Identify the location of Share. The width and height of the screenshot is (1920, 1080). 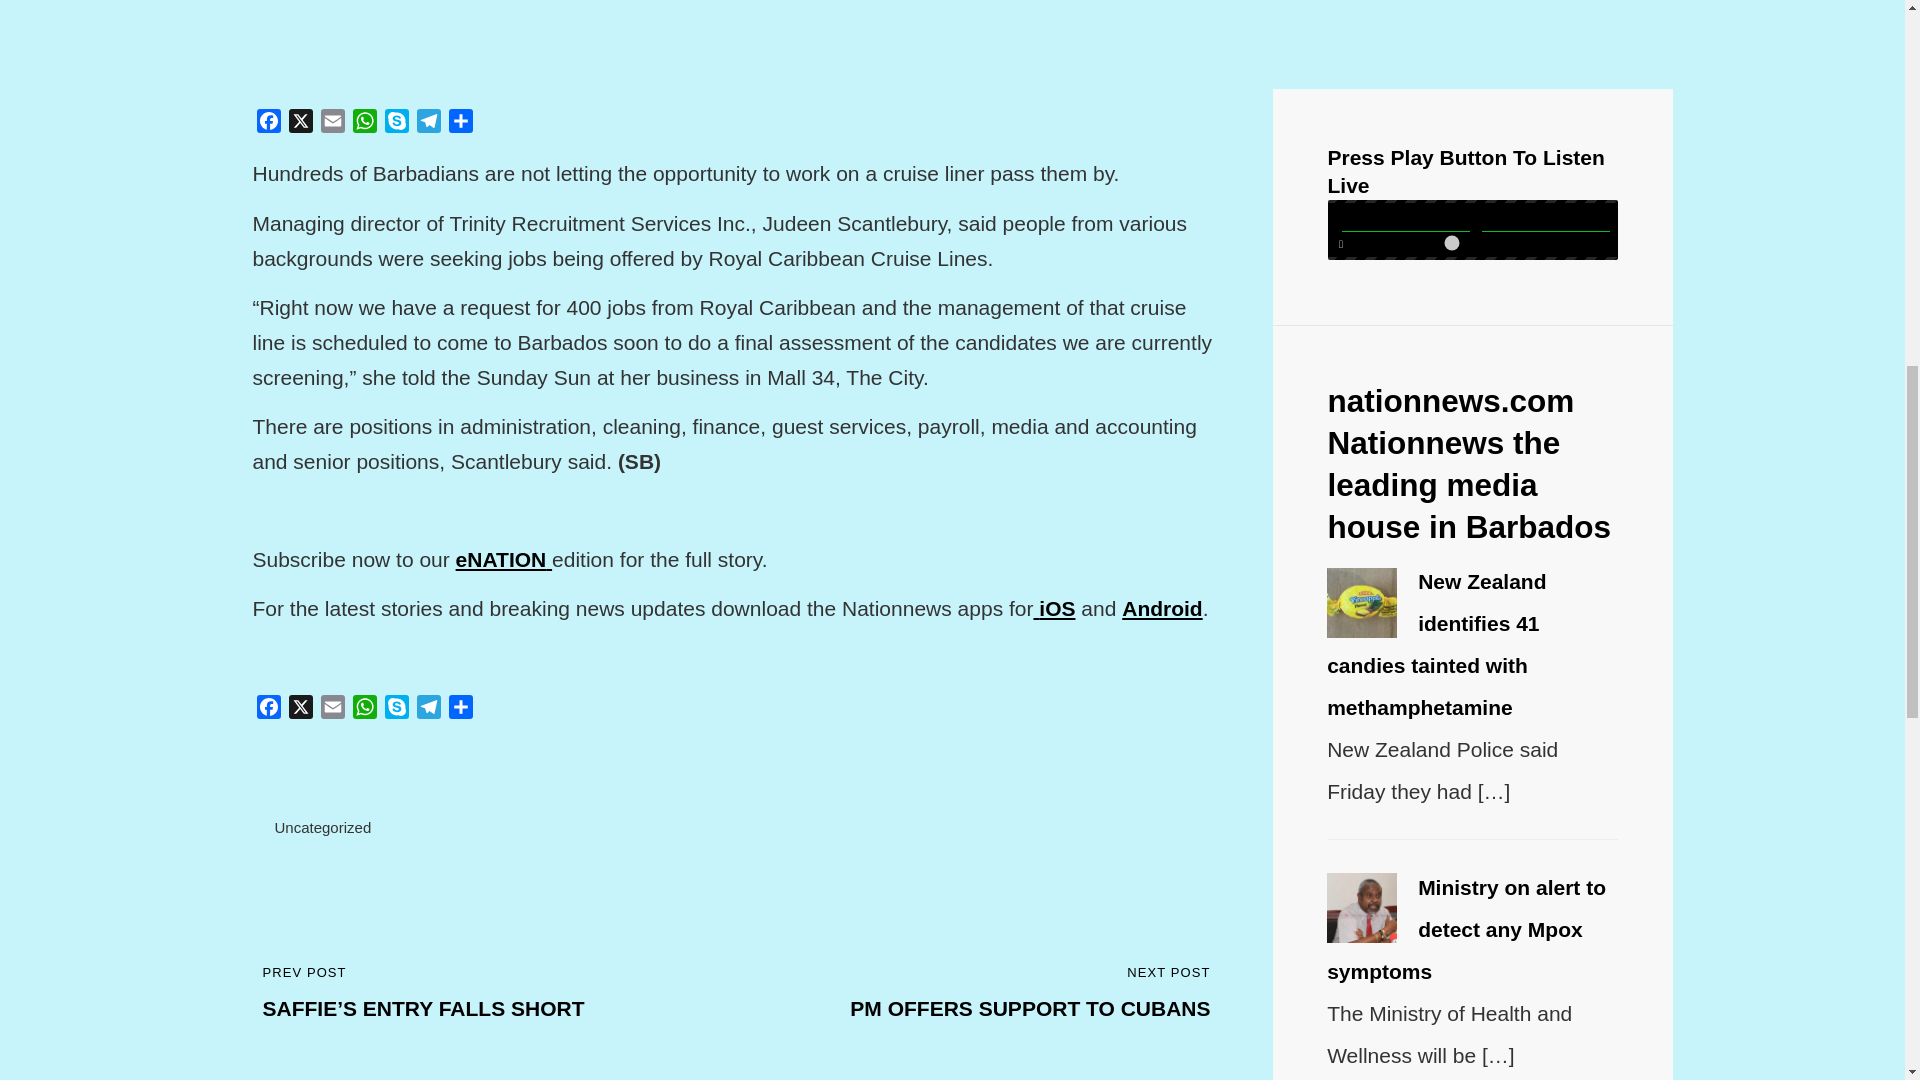
(988, 994).